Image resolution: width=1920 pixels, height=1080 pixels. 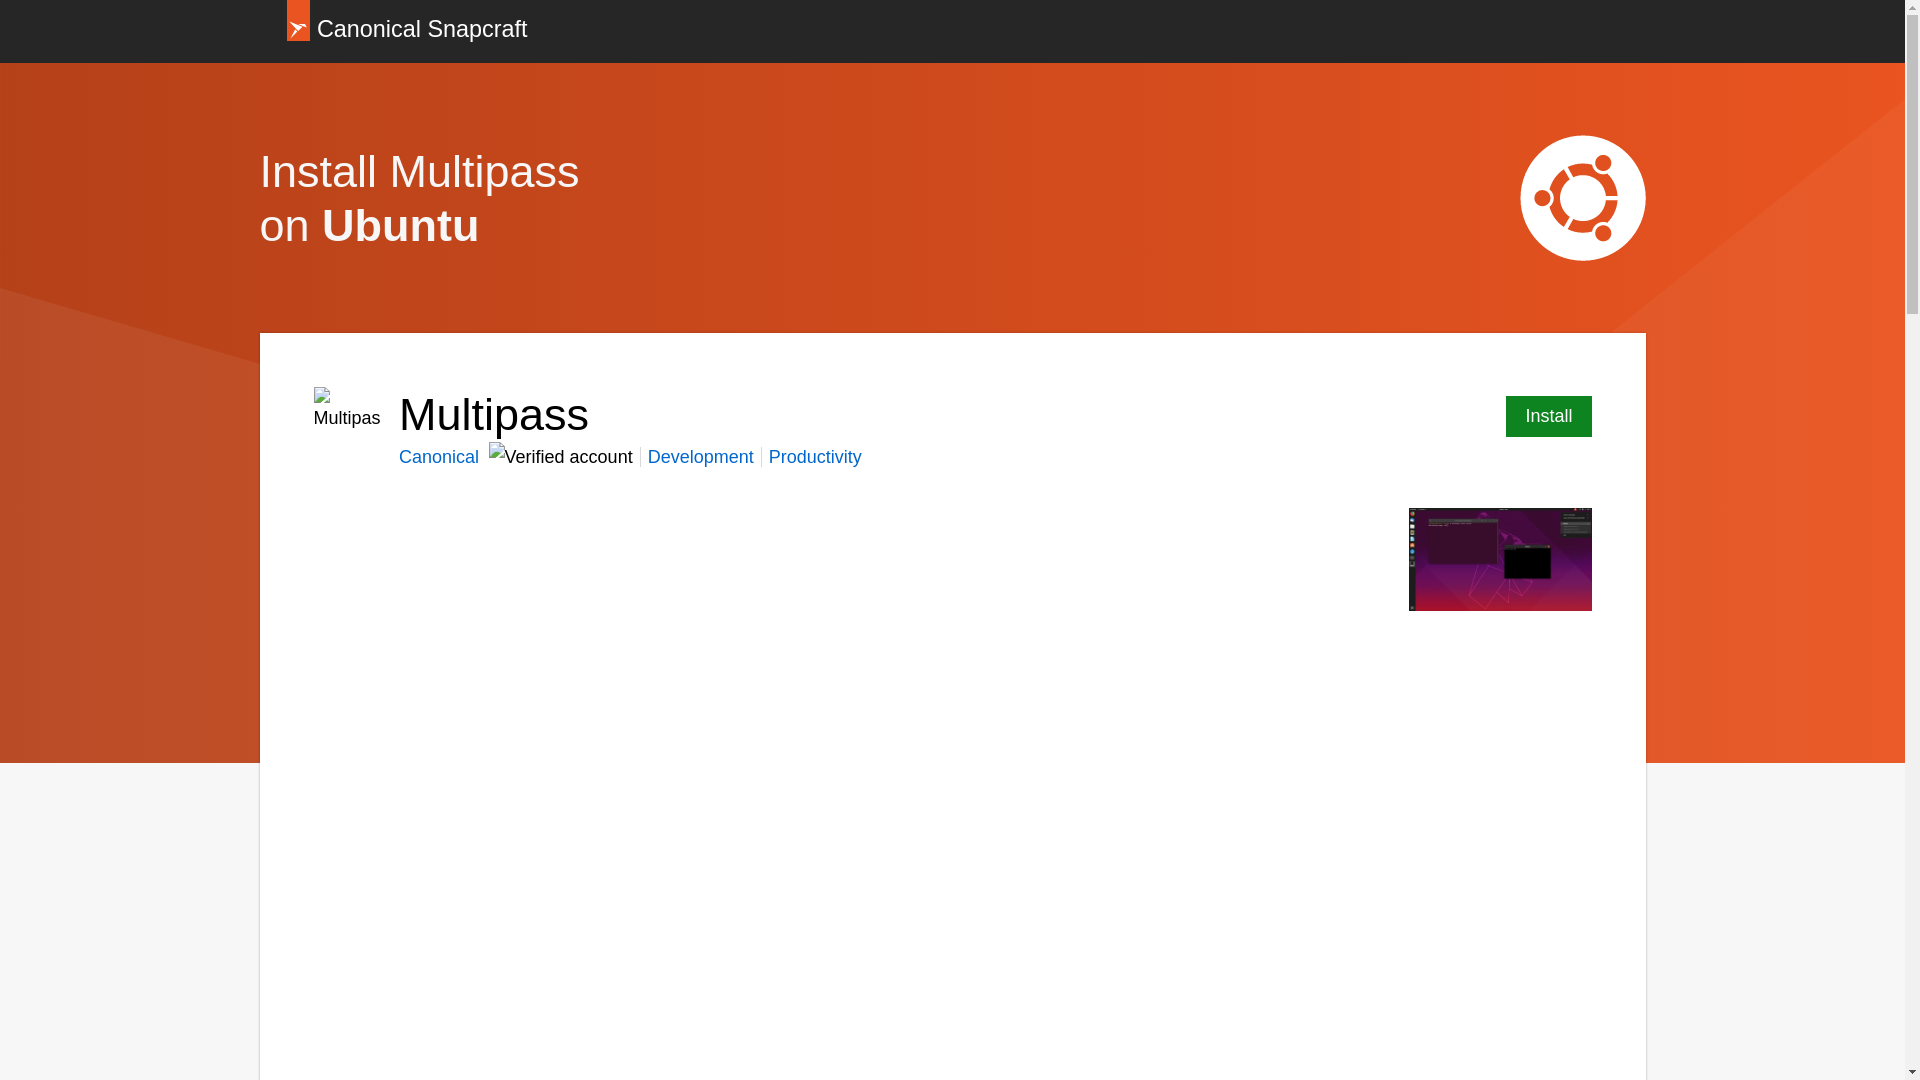 I want to click on Canonical, so click(x=441, y=456).